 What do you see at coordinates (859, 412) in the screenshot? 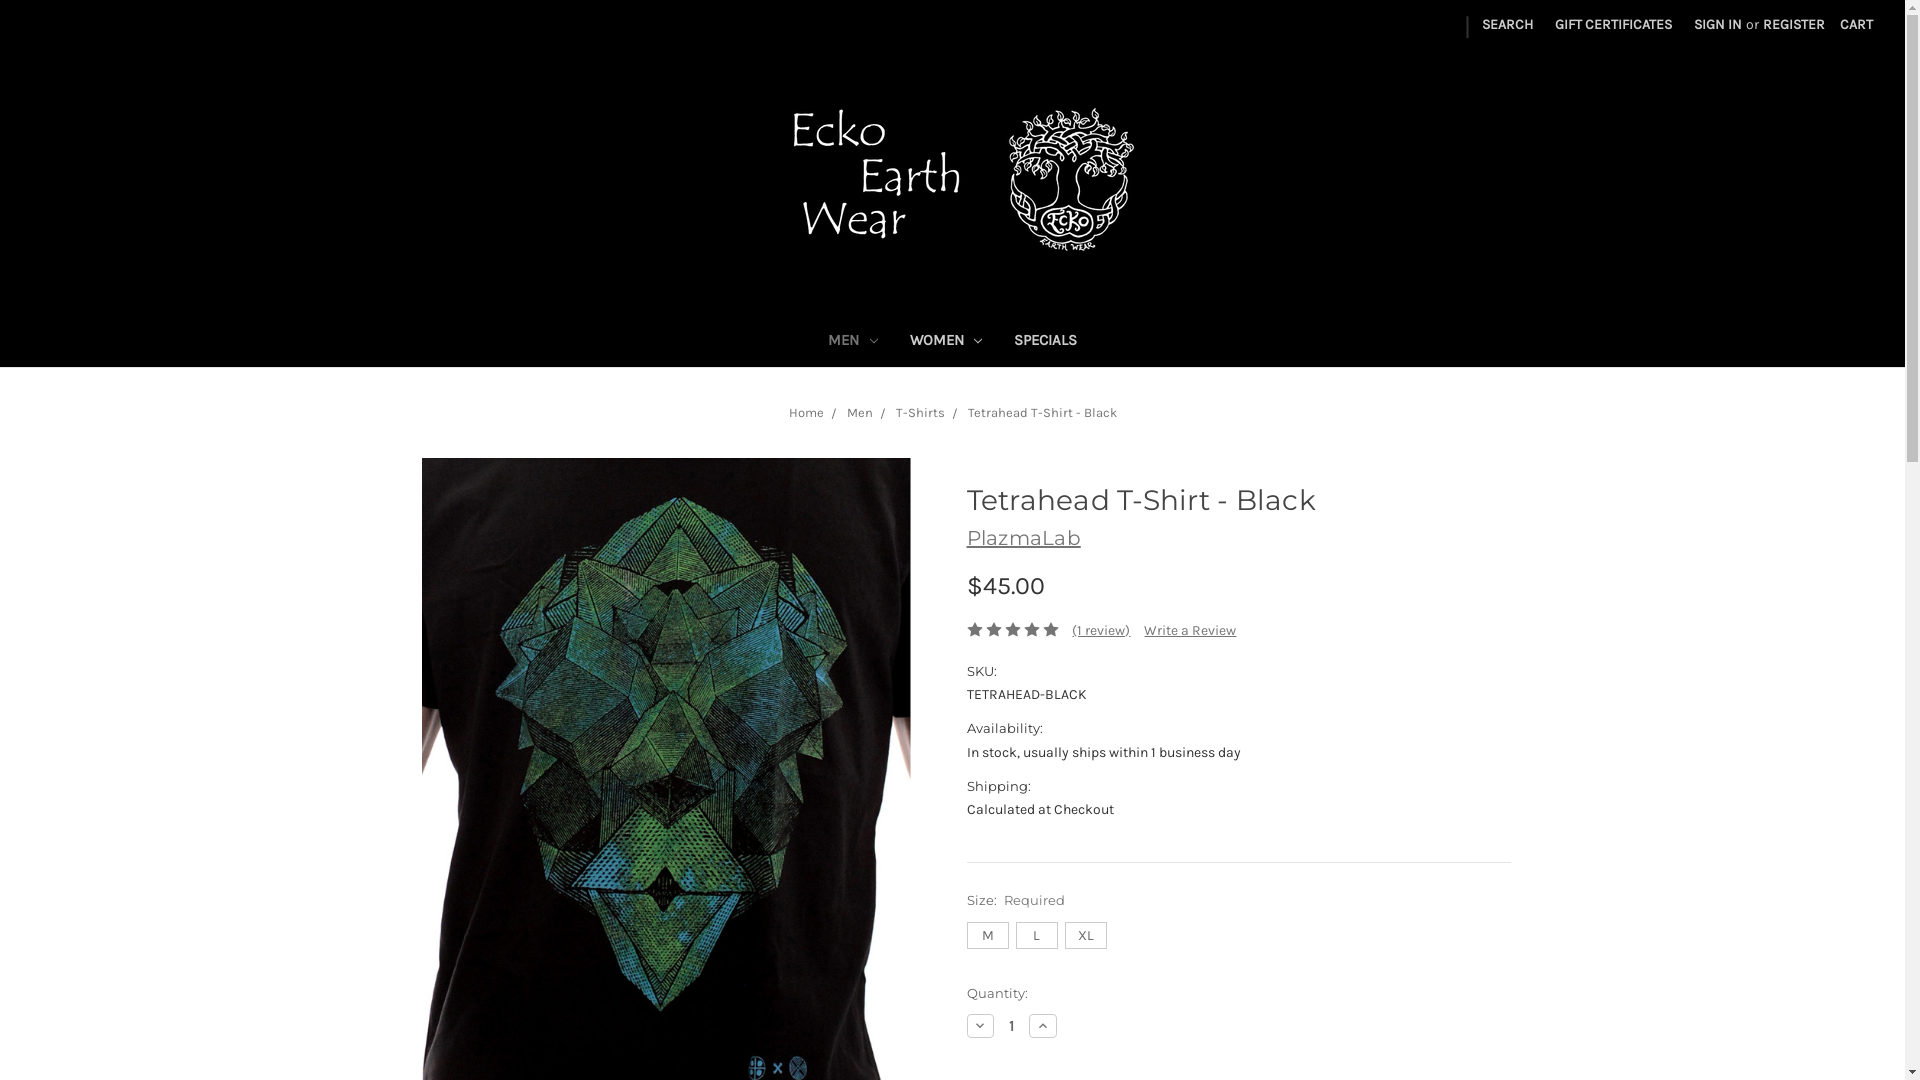
I see `Men` at bounding box center [859, 412].